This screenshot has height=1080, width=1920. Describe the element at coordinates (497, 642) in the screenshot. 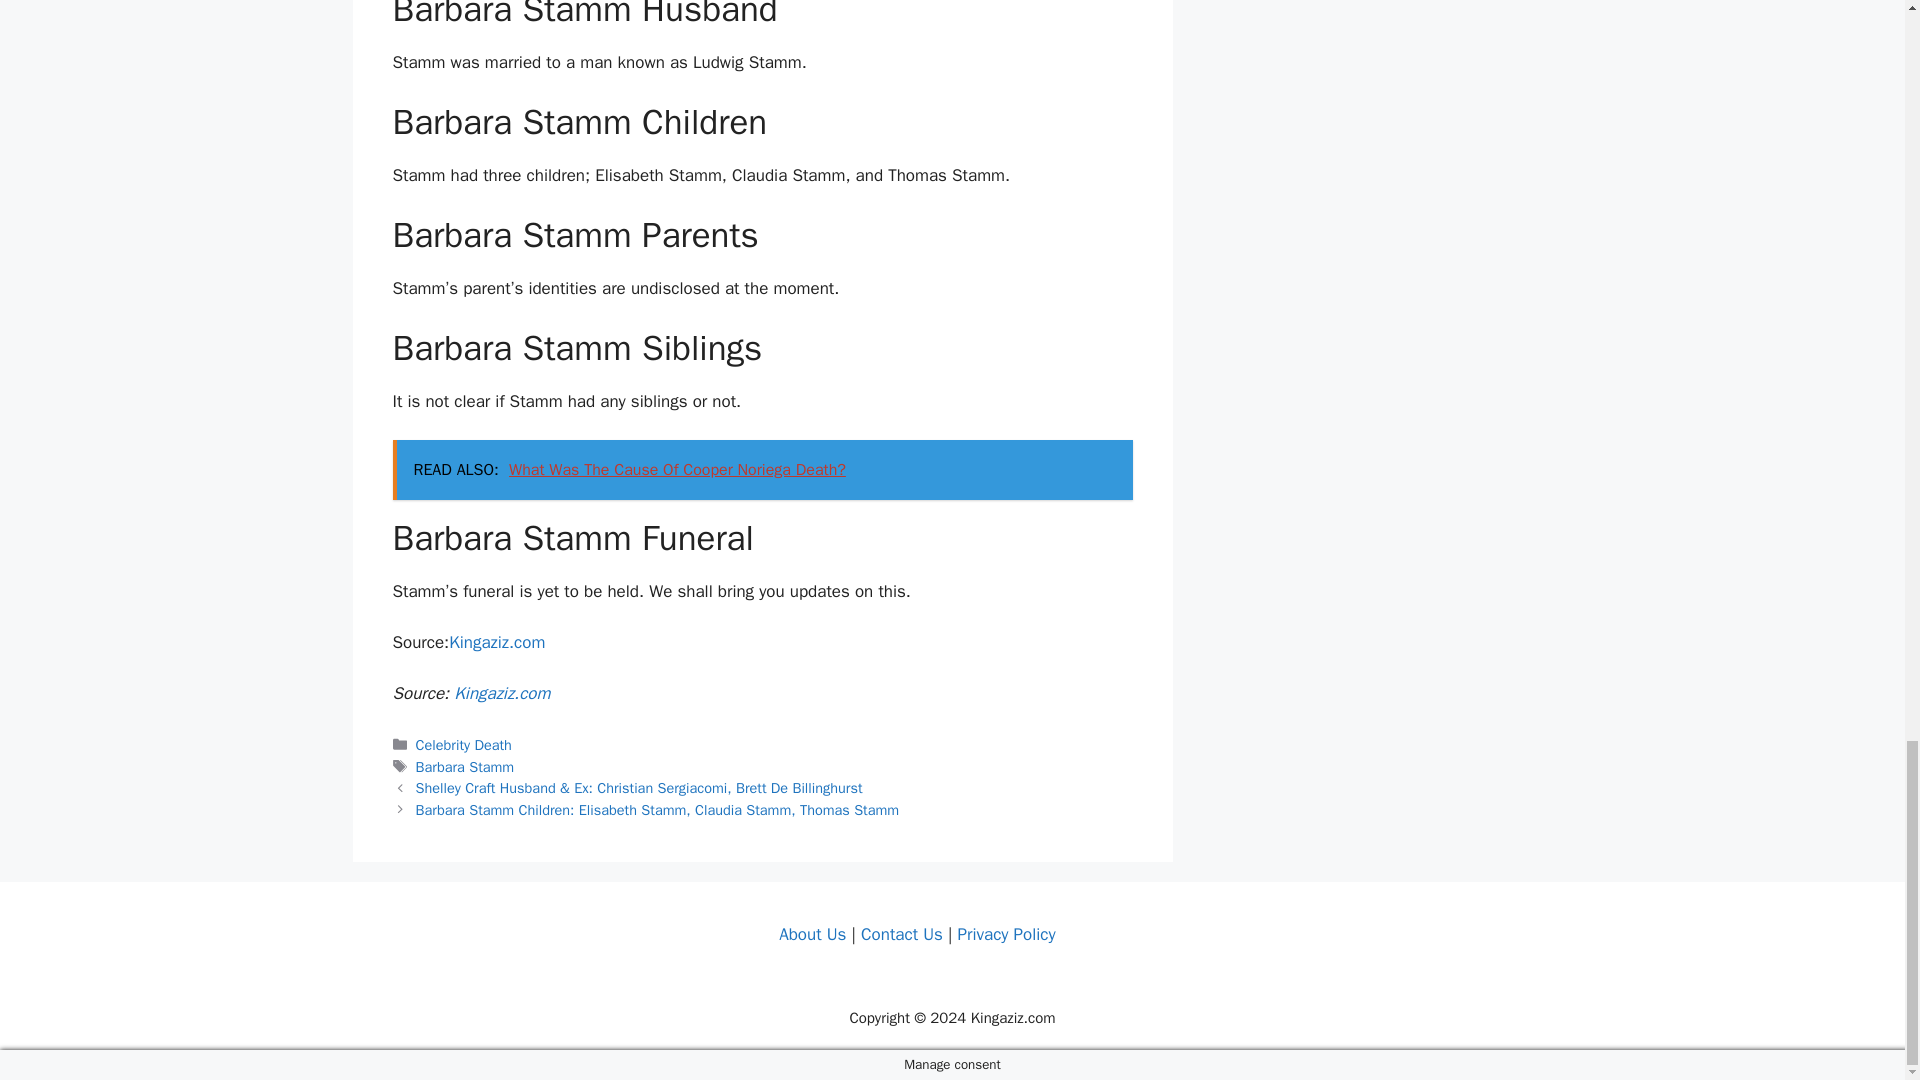

I see `Kingaziz.com` at that location.